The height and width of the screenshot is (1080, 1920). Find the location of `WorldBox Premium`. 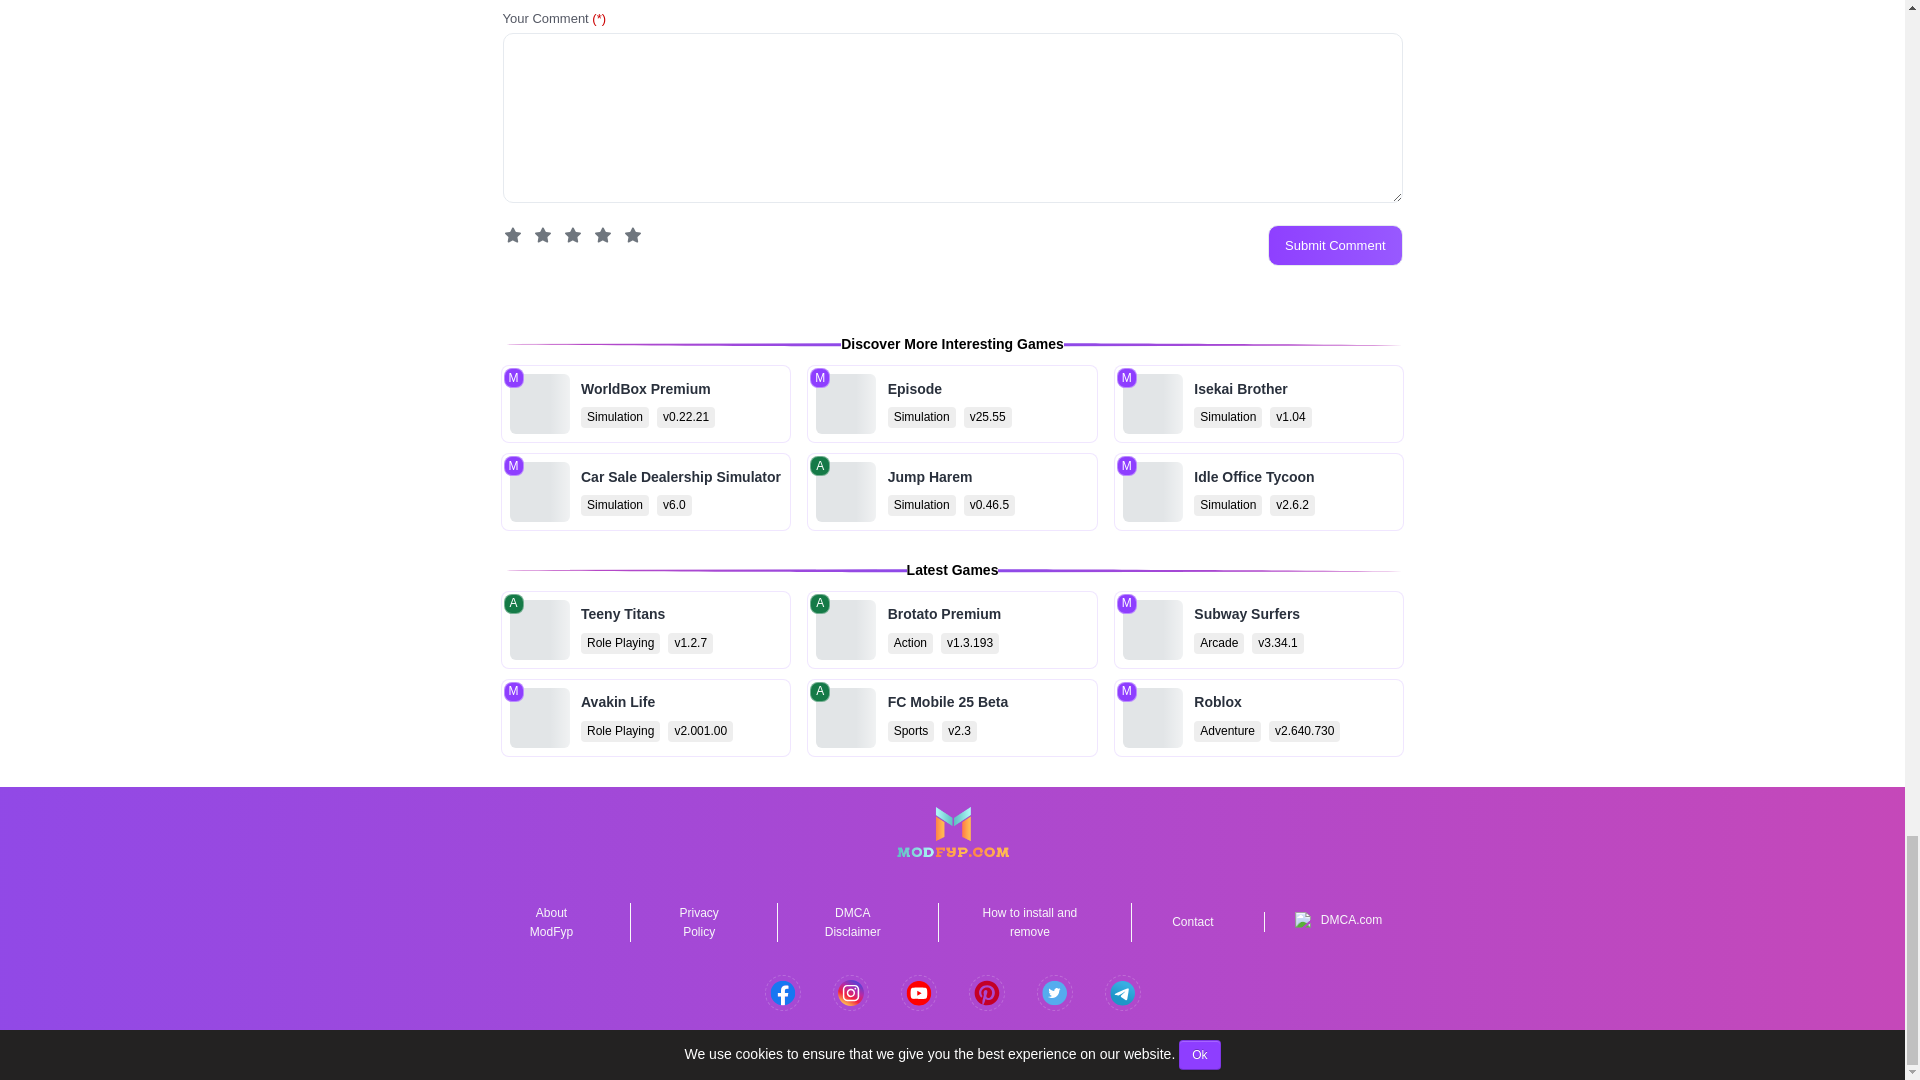

WorldBox Premium is located at coordinates (645, 404).